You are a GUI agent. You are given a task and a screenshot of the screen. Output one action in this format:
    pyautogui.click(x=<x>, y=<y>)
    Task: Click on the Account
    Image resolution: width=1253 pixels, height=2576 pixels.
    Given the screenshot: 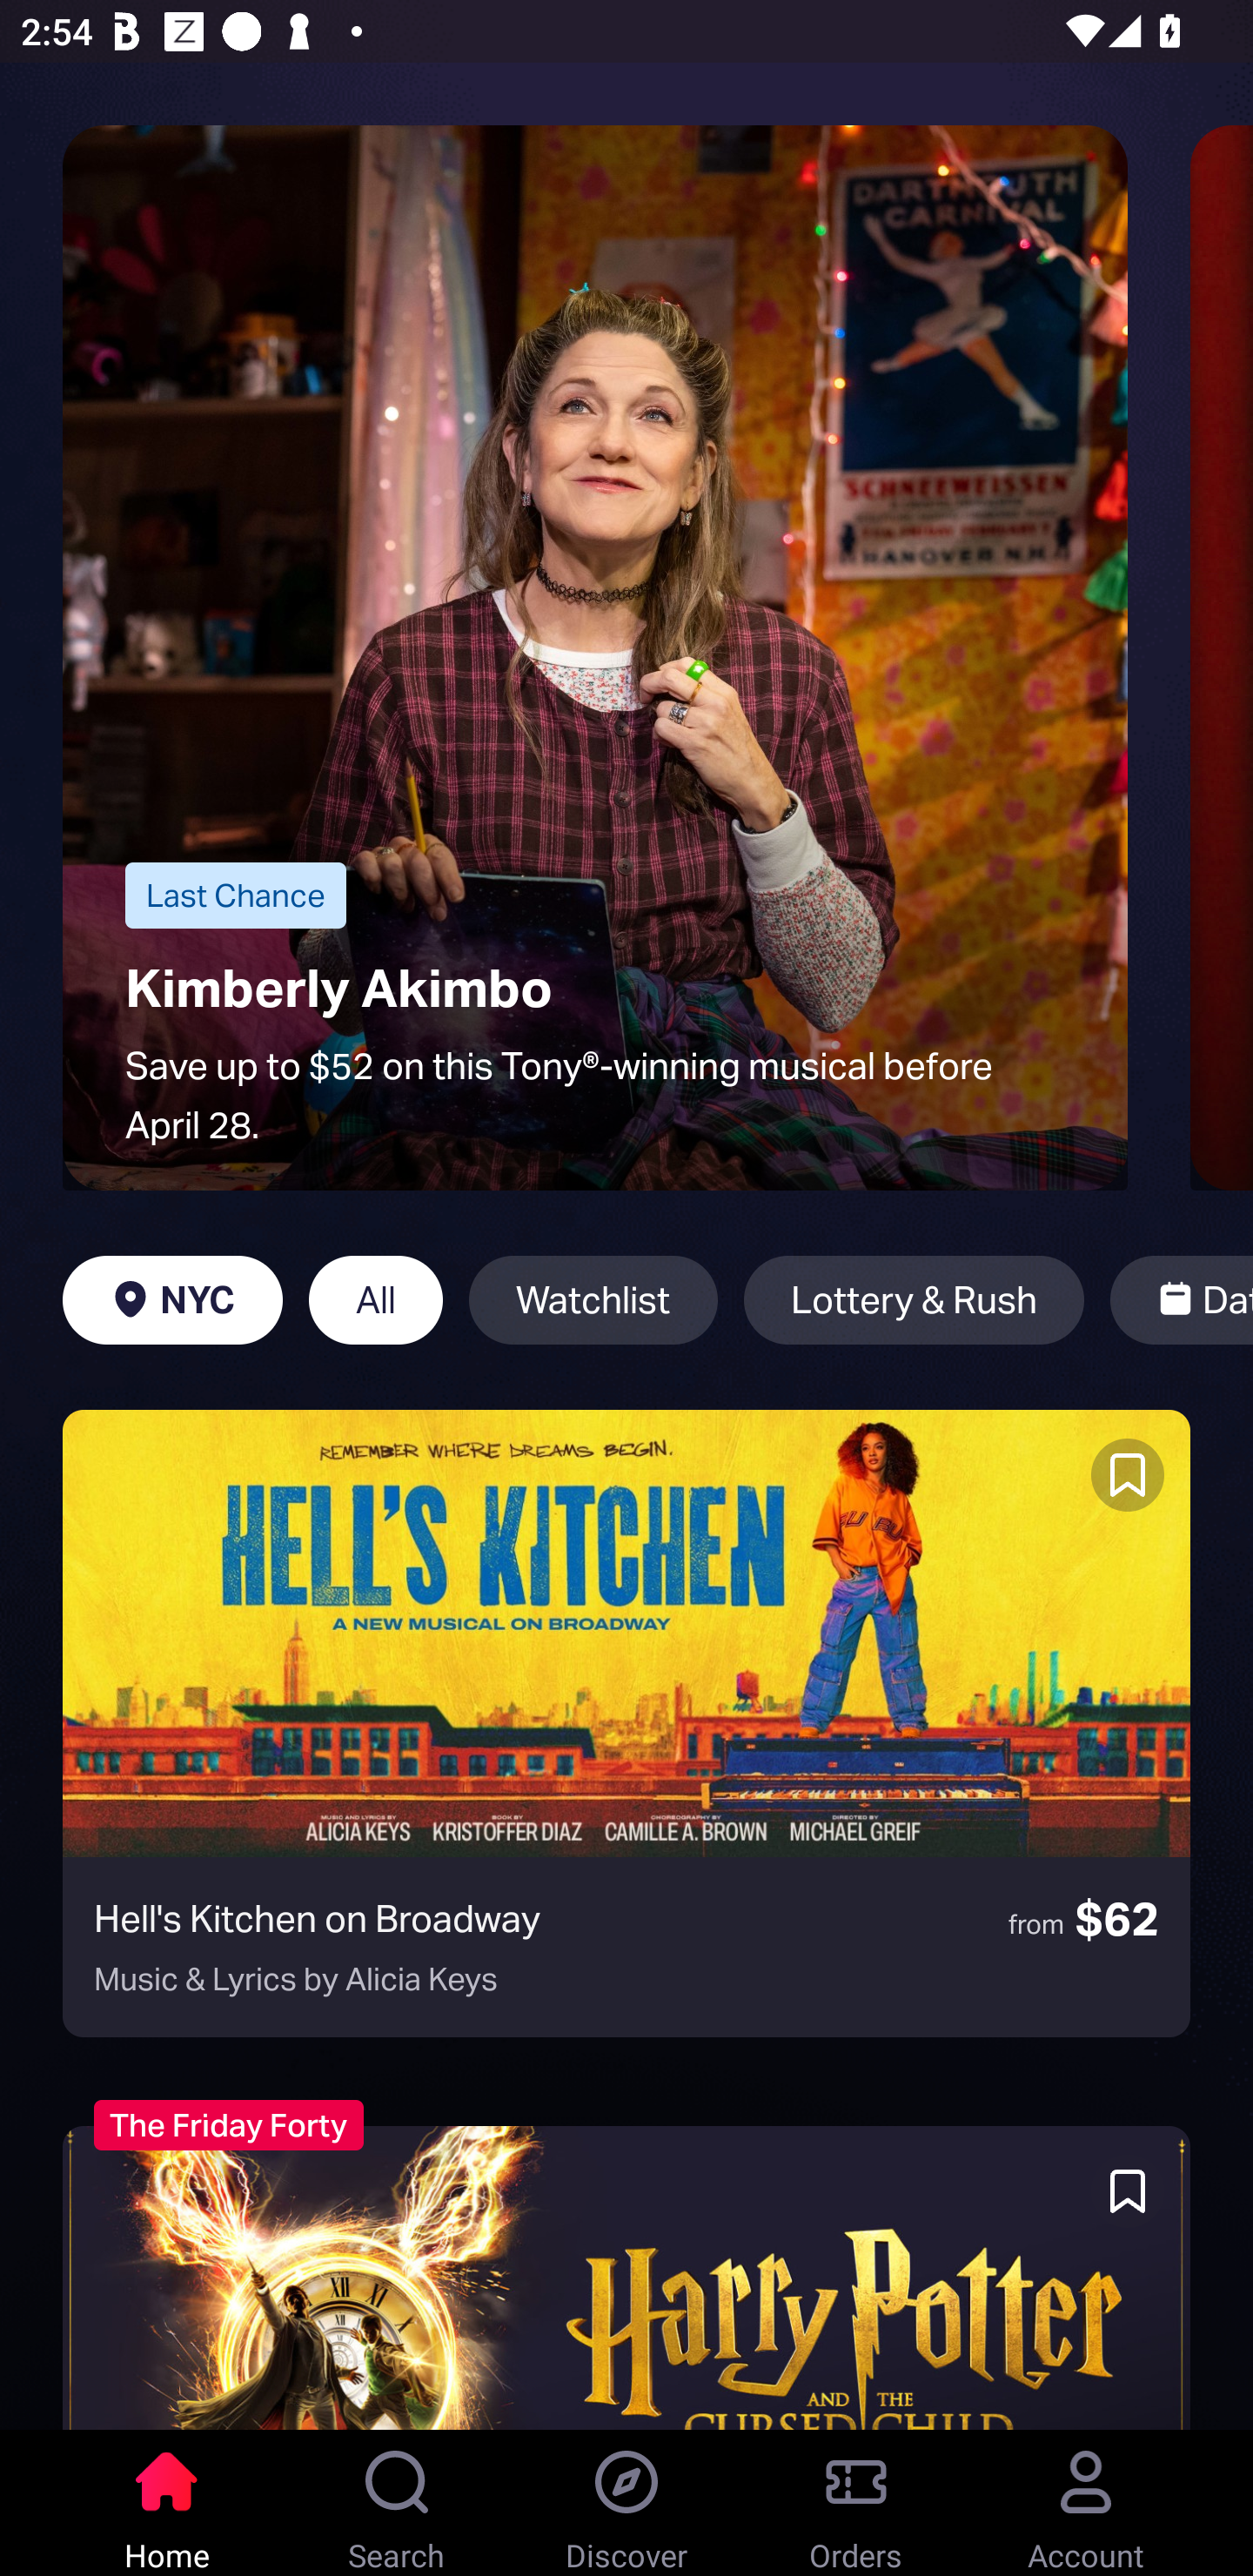 What is the action you would take?
    pyautogui.click(x=1086, y=2503)
    